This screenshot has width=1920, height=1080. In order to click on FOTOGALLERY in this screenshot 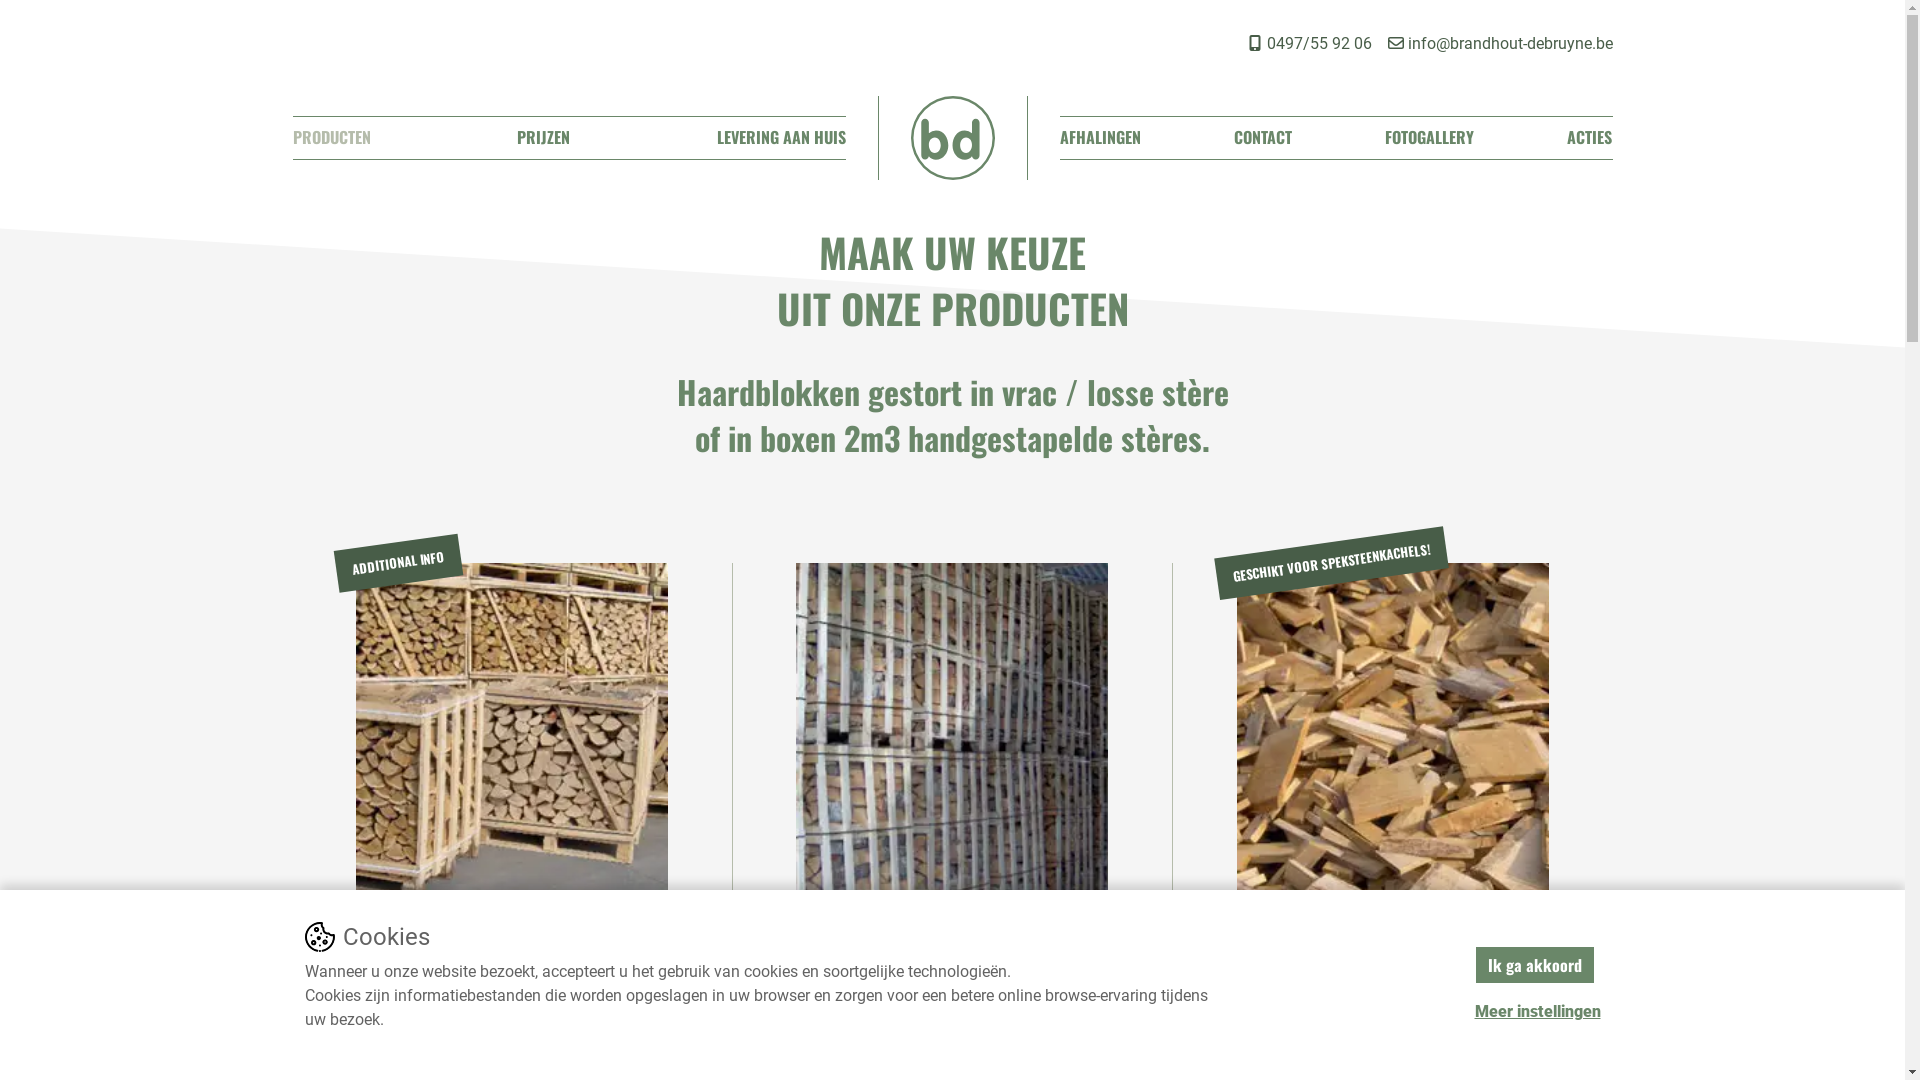, I will do `click(1430, 137)`.